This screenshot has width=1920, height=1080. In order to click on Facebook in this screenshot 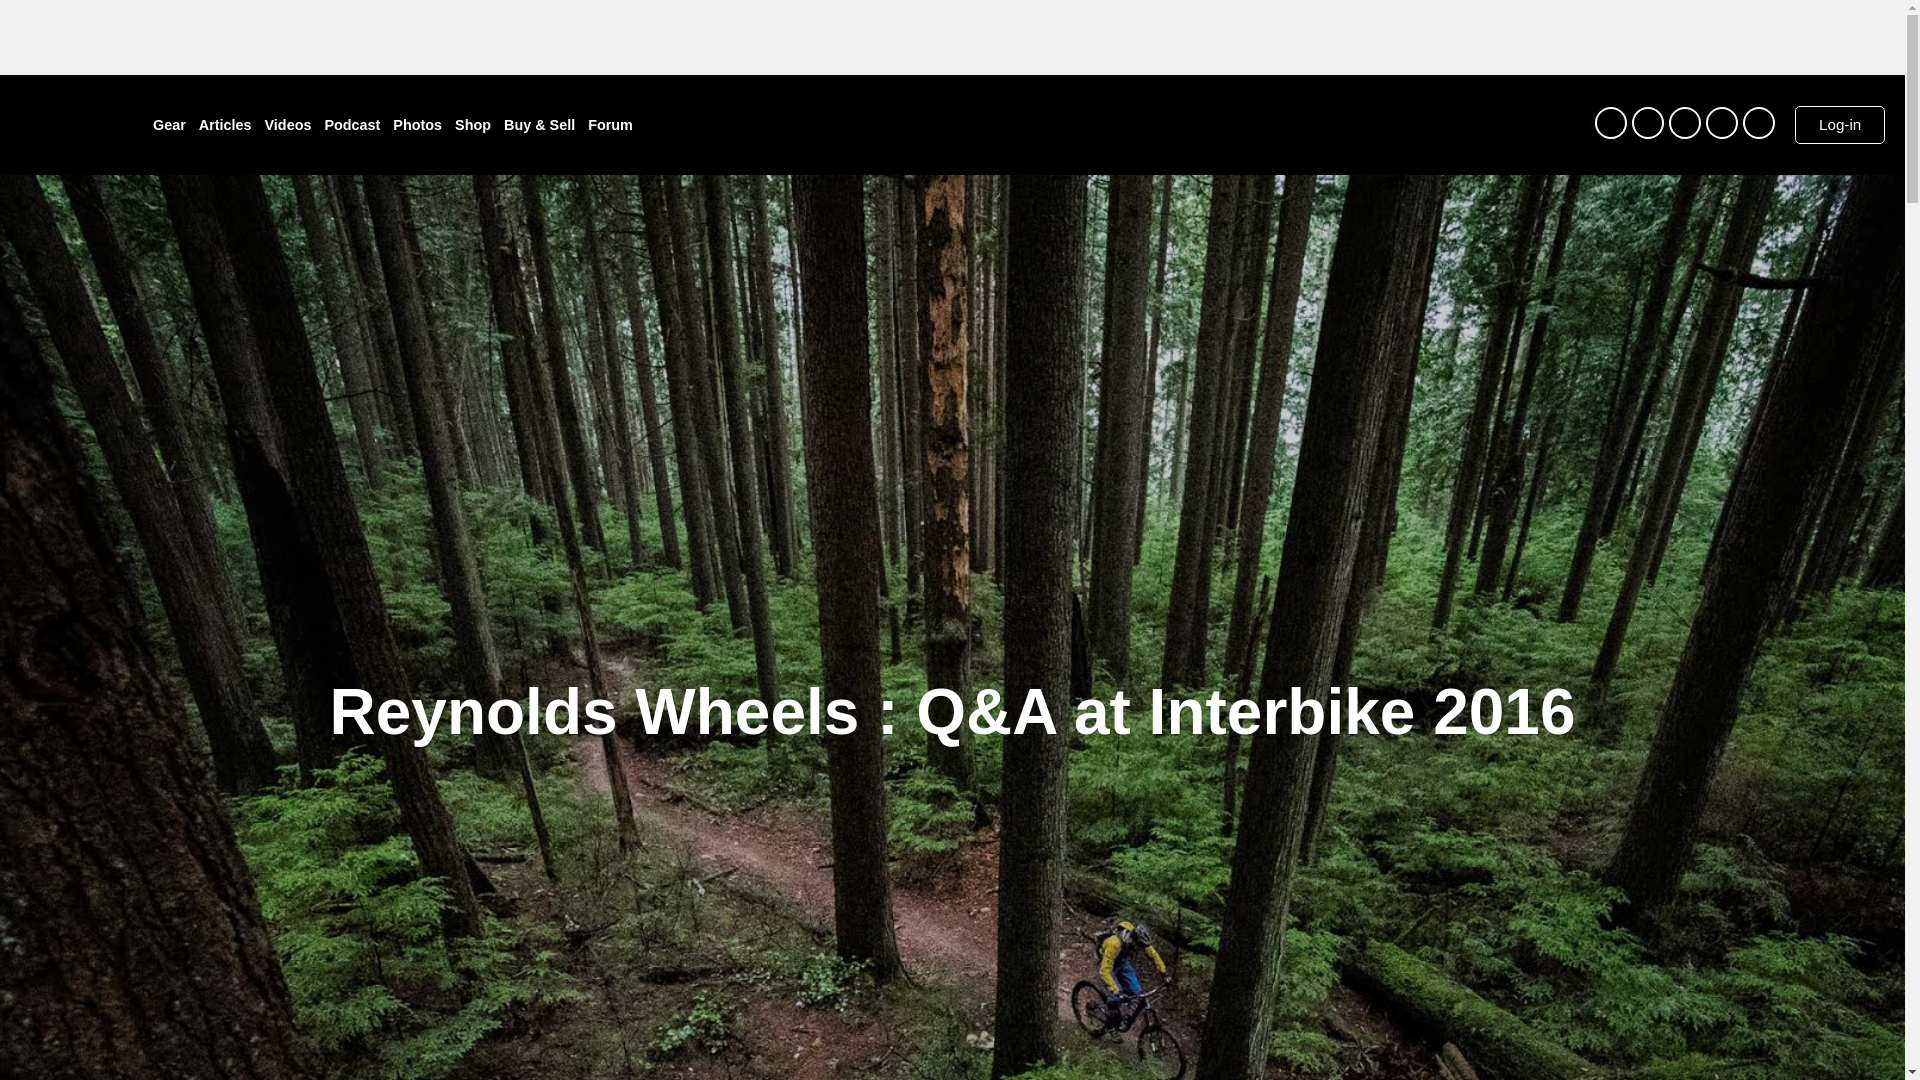, I will do `click(1684, 122)`.